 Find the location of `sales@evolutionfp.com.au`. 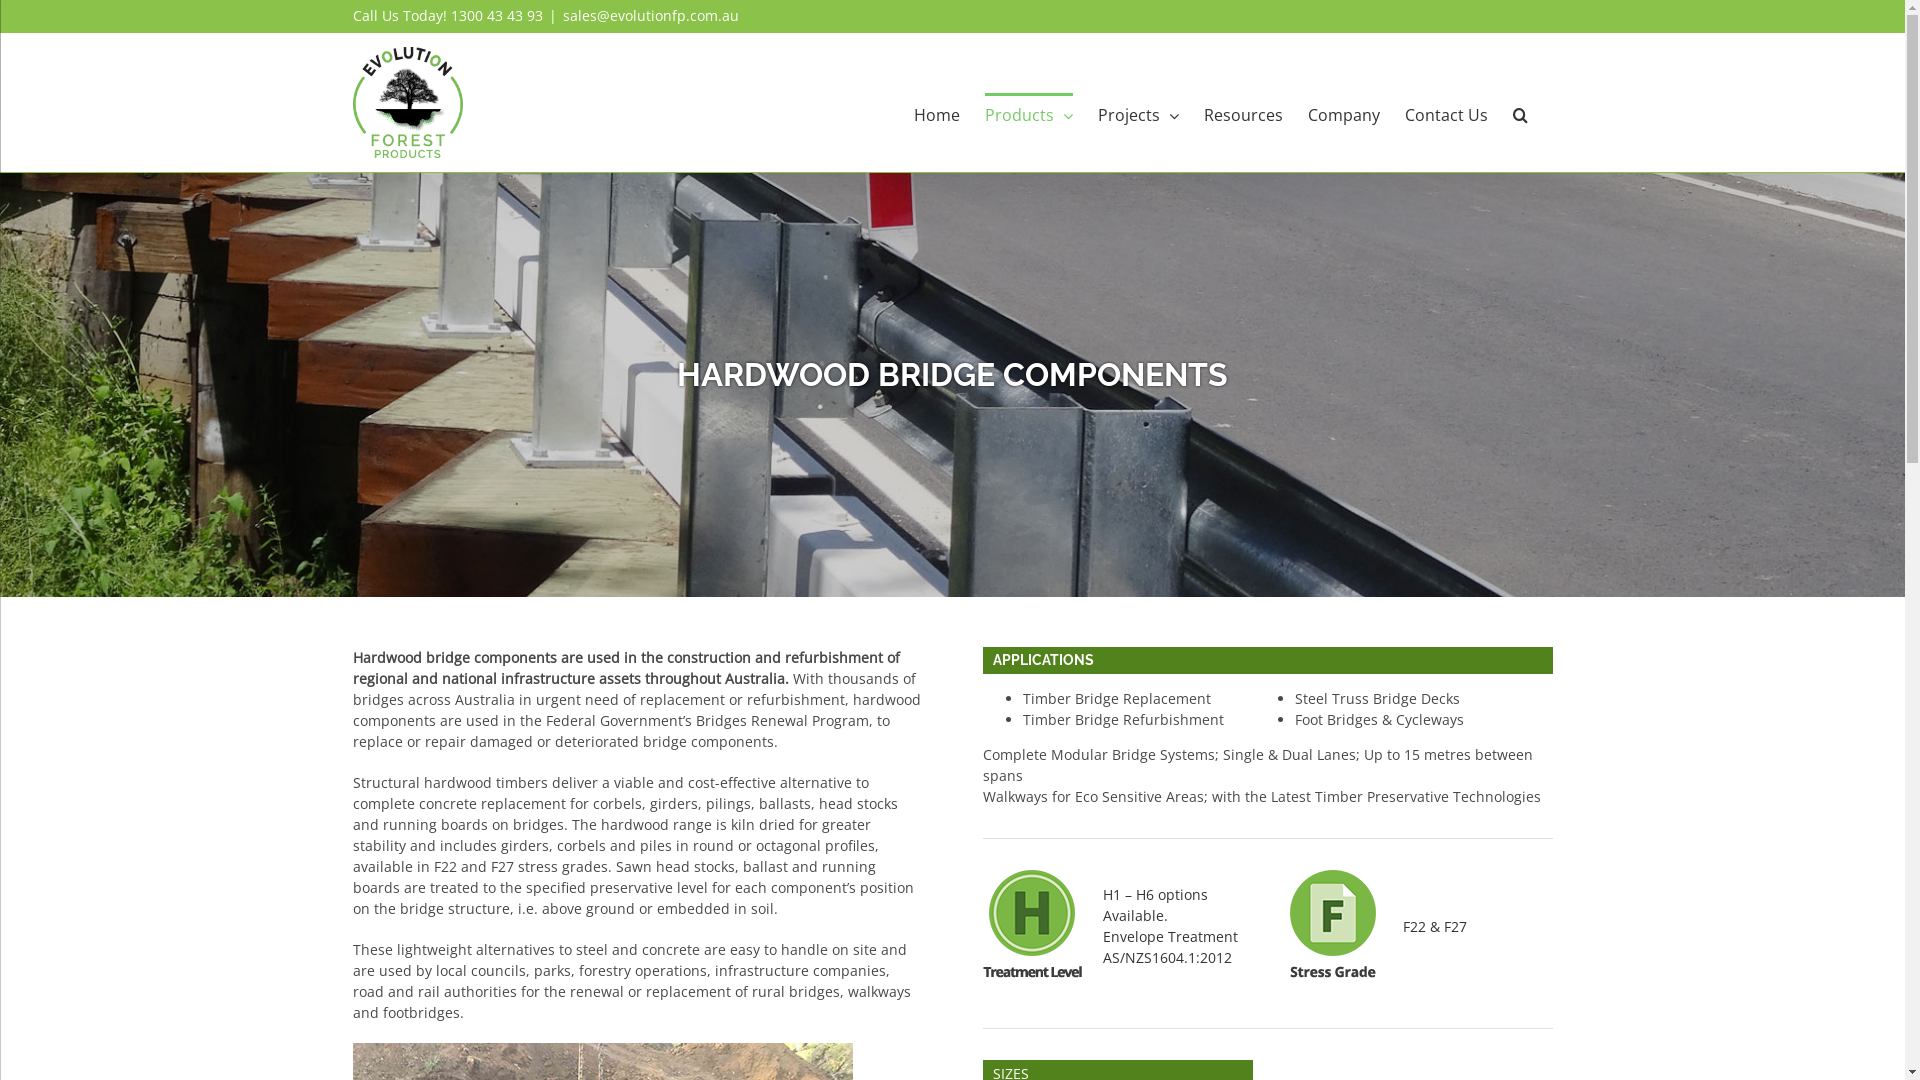

sales@evolutionfp.com.au is located at coordinates (650, 16).